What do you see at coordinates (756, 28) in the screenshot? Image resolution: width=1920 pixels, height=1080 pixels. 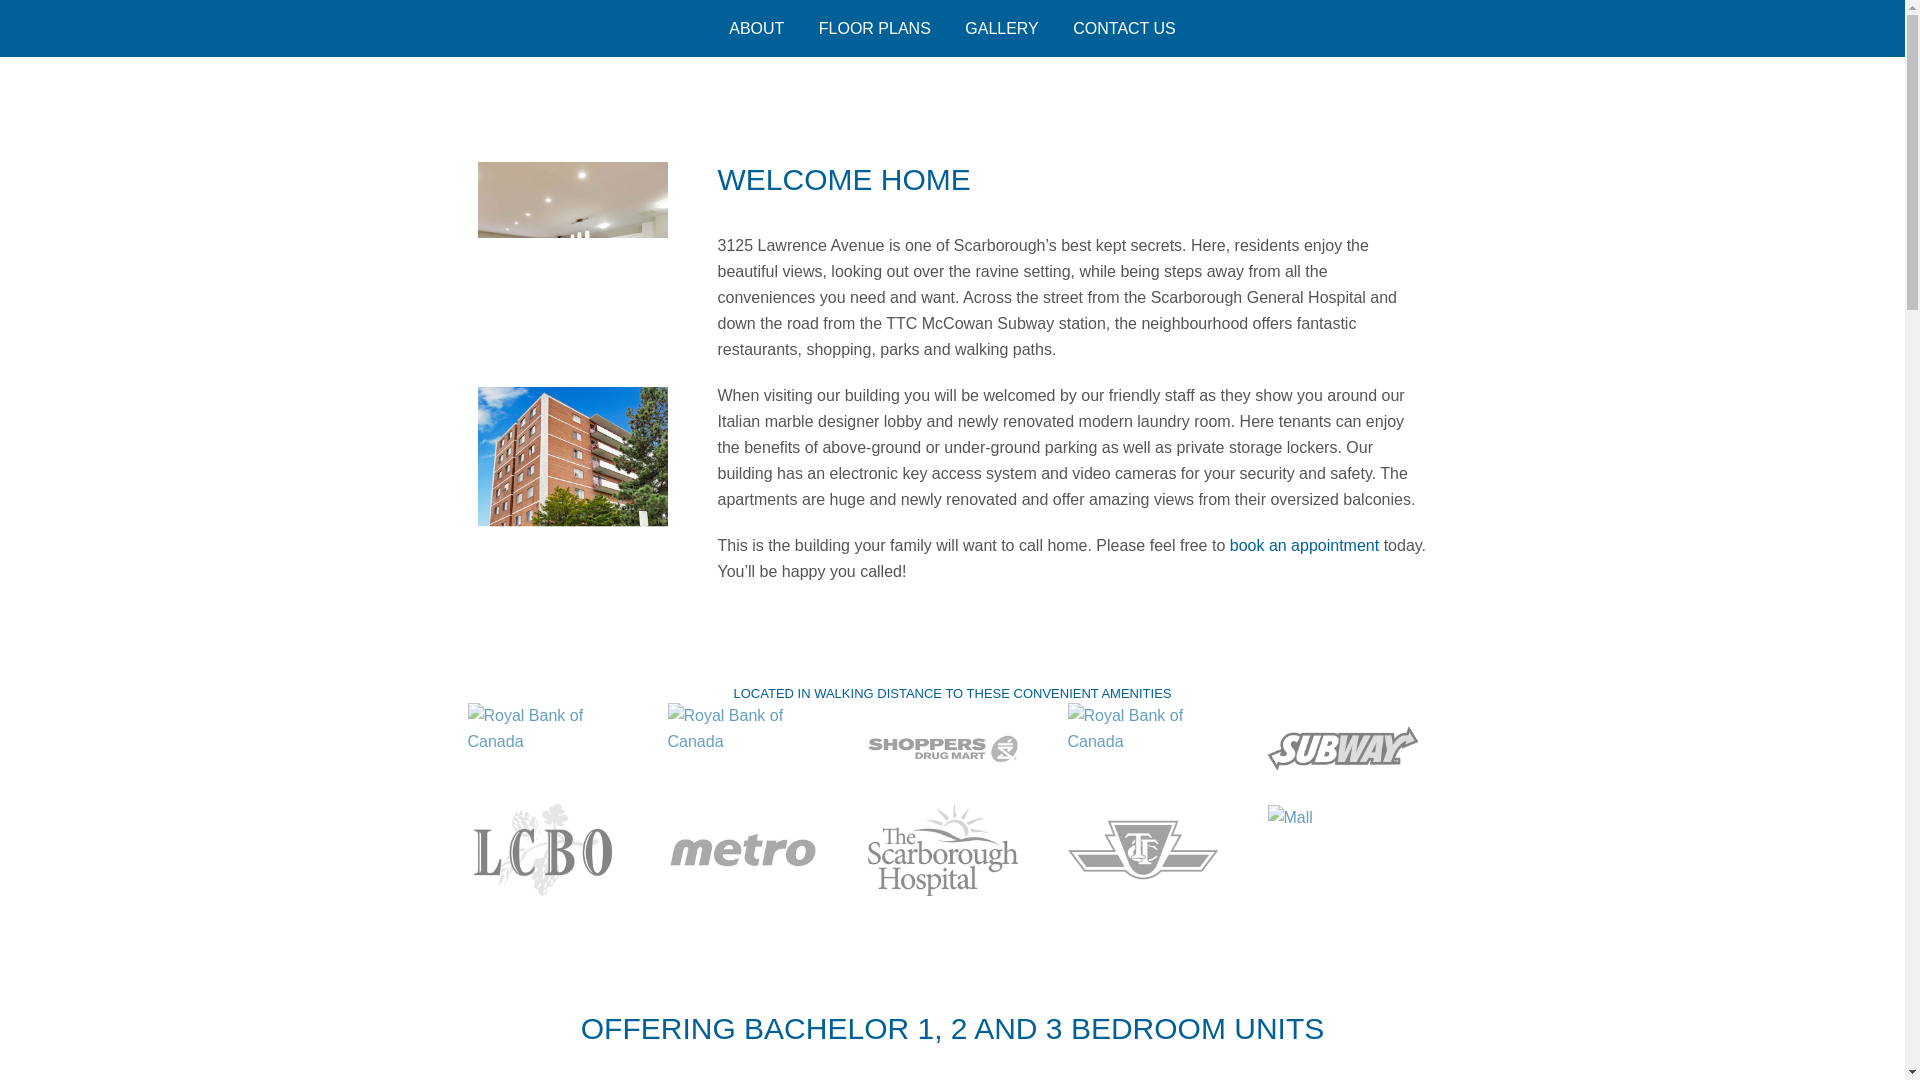 I see `ABOUT` at bounding box center [756, 28].